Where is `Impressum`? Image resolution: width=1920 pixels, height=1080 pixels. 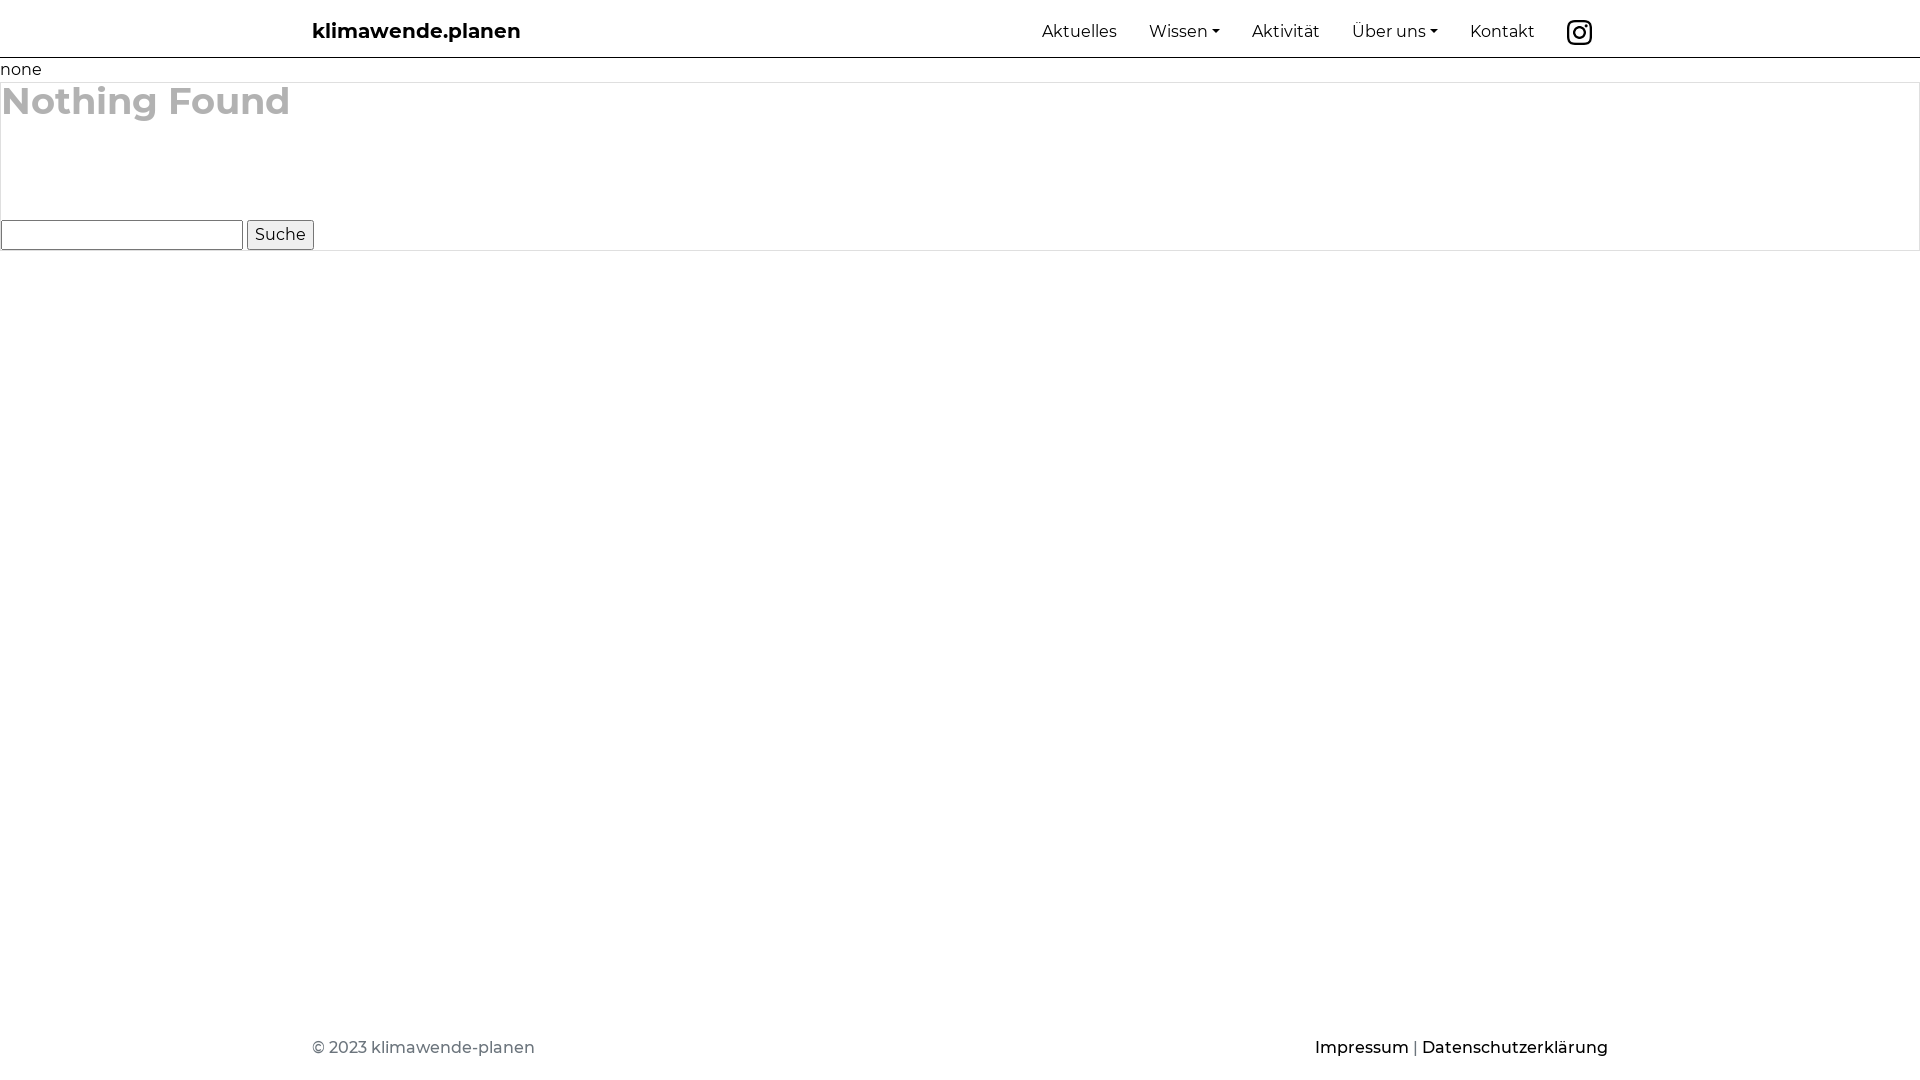 Impressum is located at coordinates (1362, 1048).